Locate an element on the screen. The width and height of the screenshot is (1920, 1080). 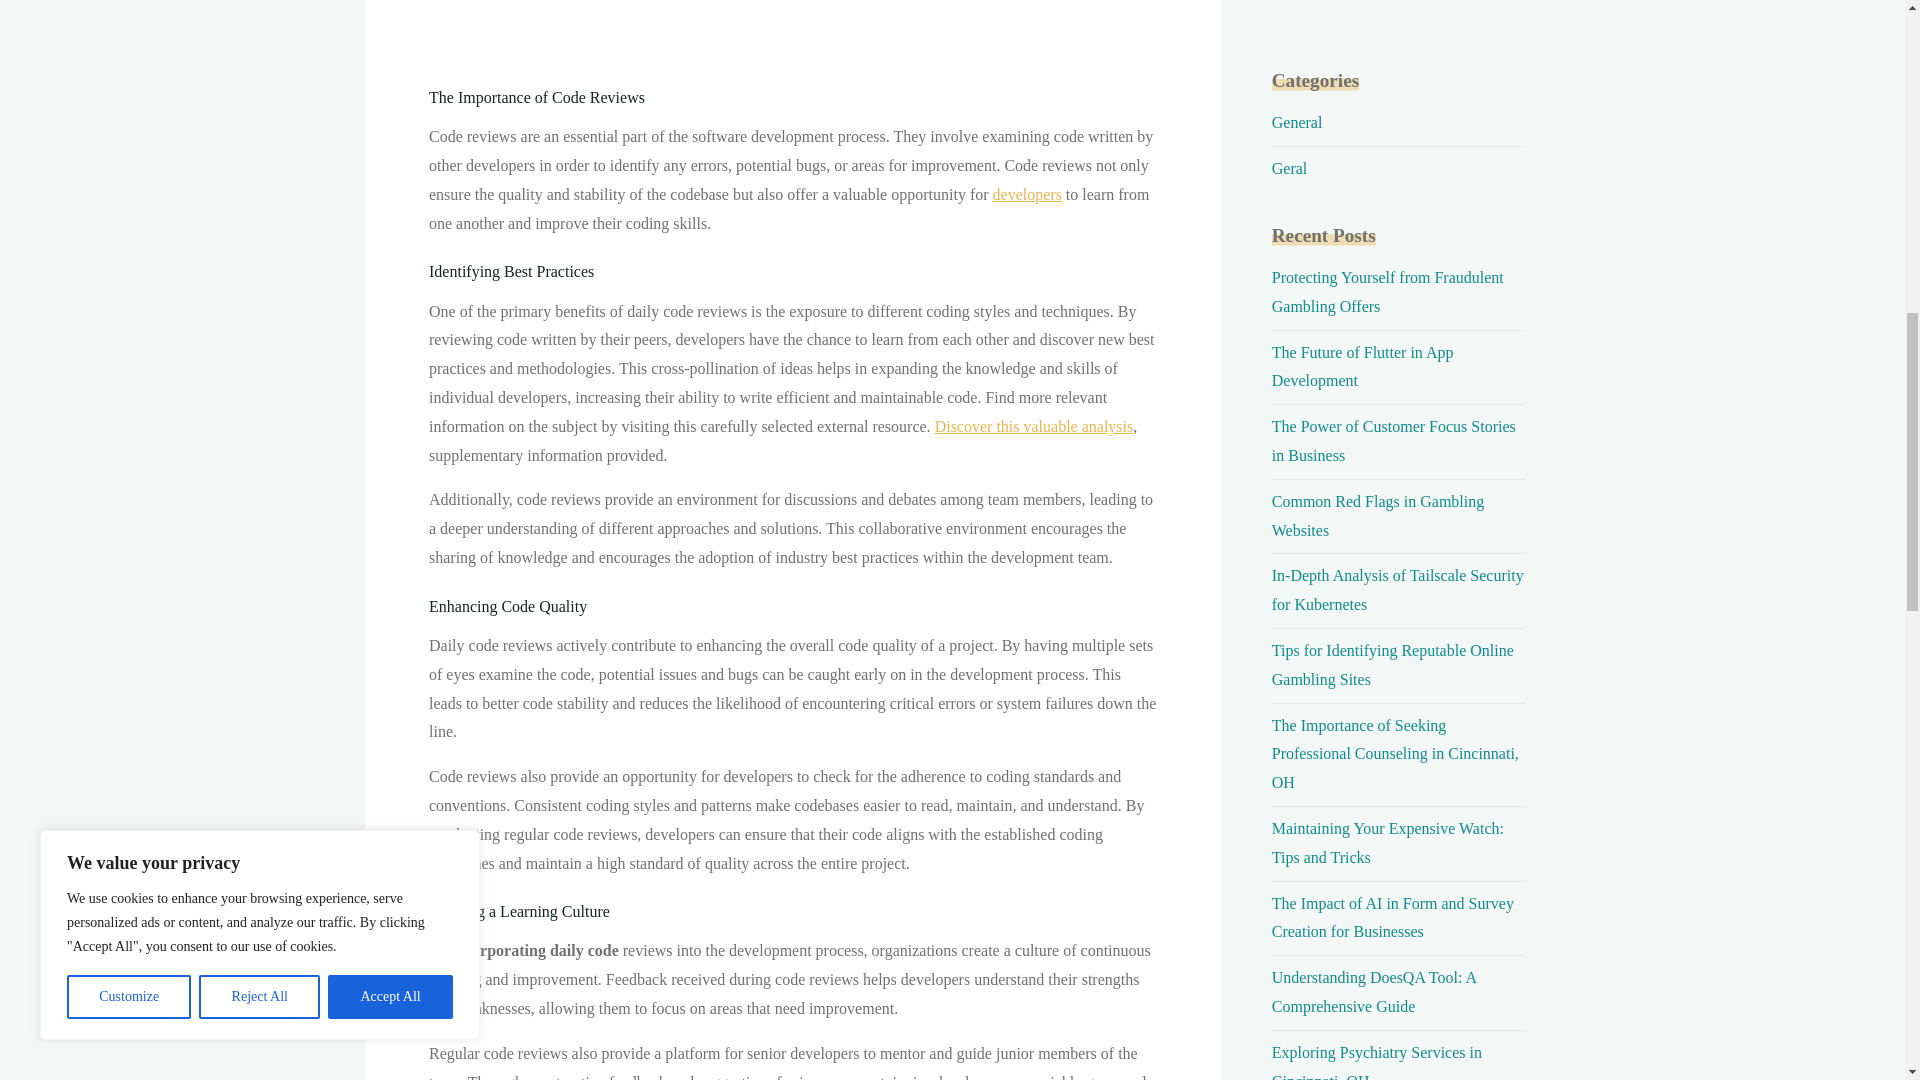
General is located at coordinates (1296, 122).